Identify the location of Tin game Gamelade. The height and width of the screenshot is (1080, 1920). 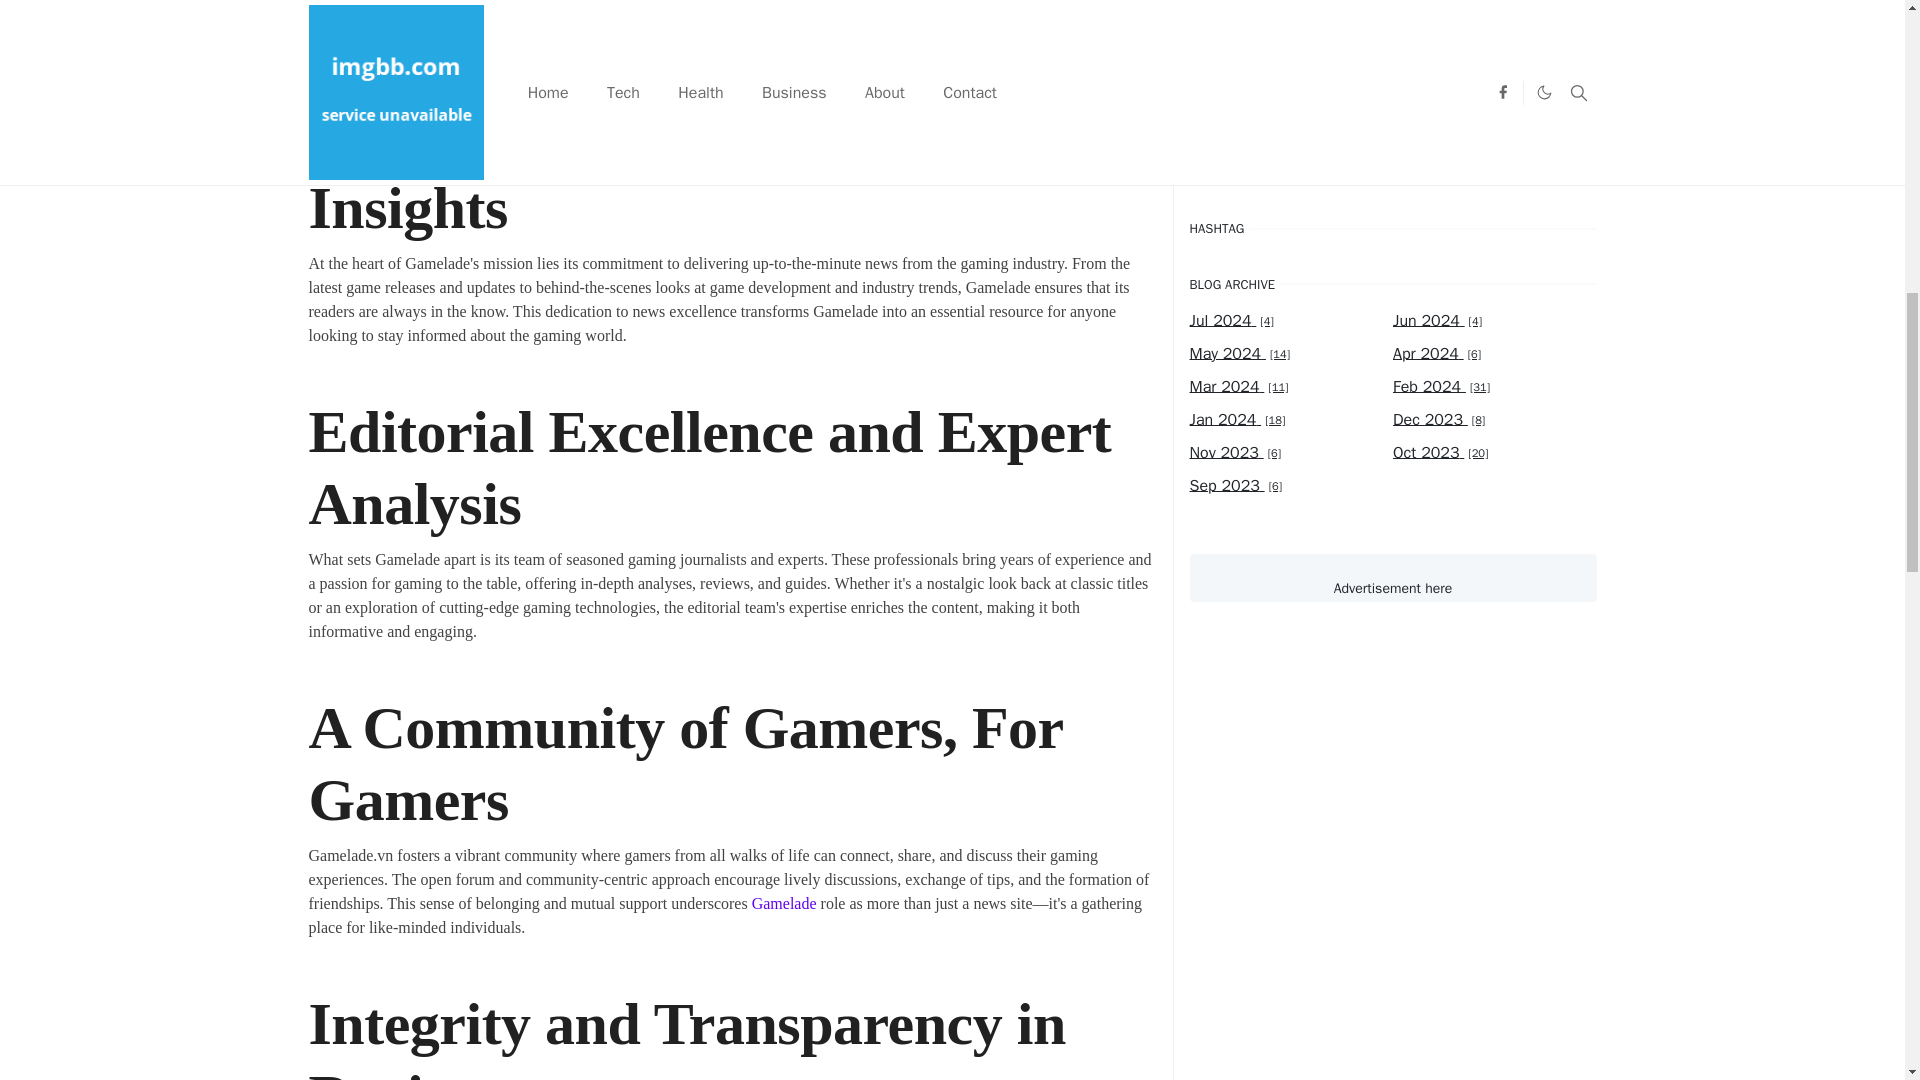
(718, 12).